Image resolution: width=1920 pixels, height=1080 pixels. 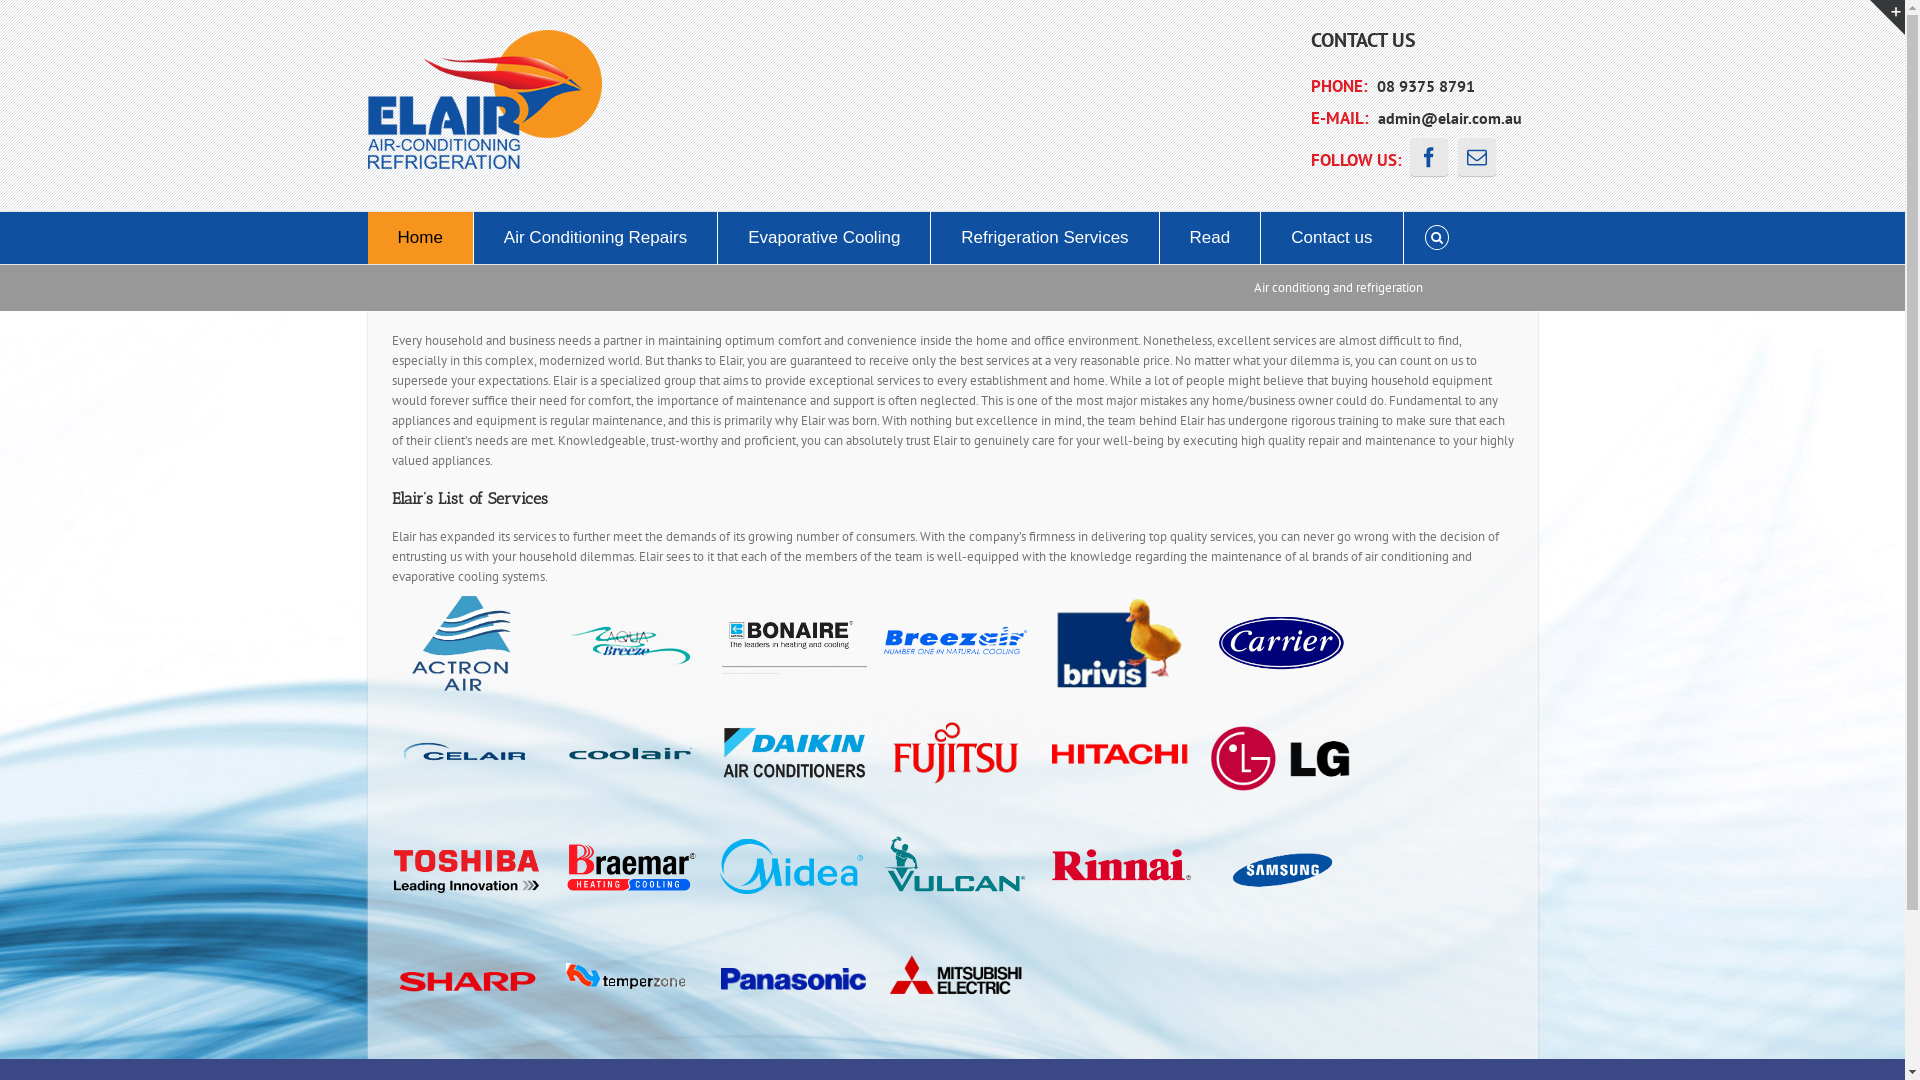 What do you see at coordinates (1332, 238) in the screenshot?
I see `Contact us` at bounding box center [1332, 238].